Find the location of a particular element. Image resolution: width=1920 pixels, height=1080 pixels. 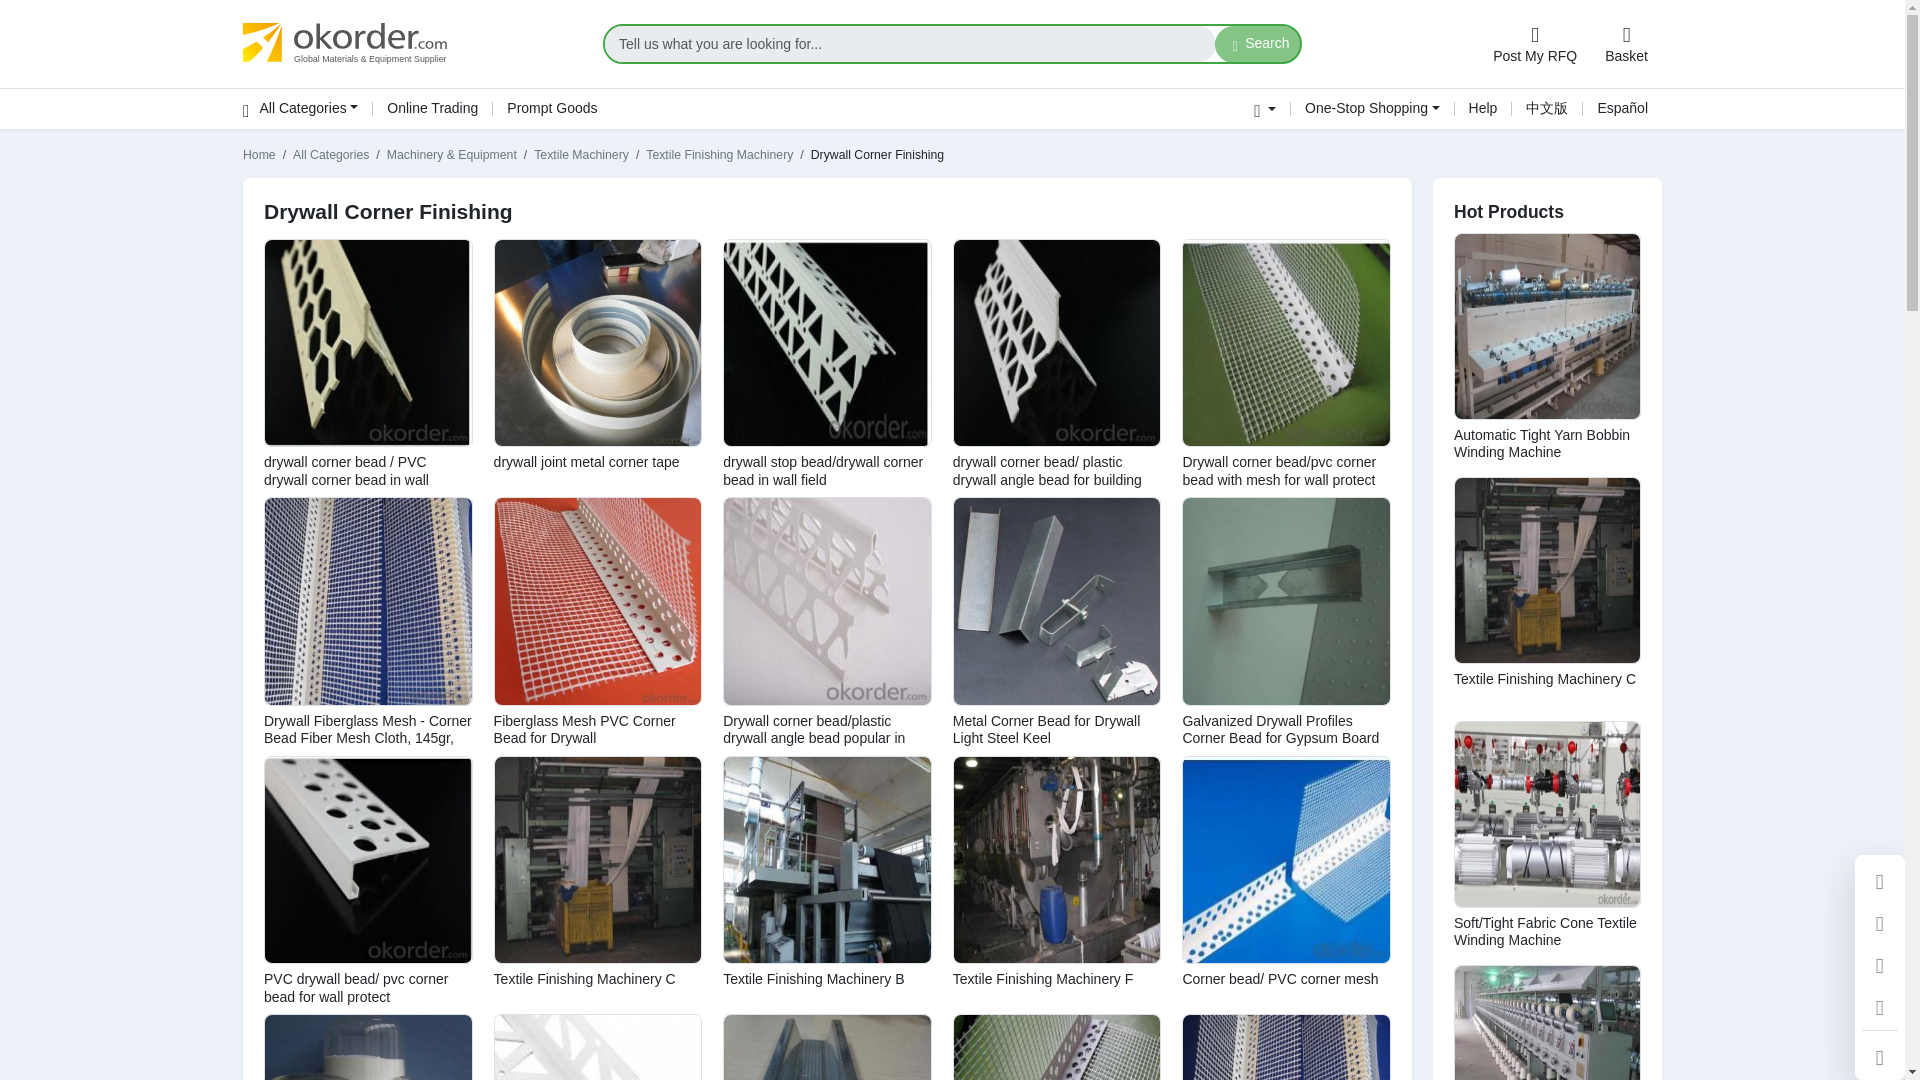

Post My RFQ is located at coordinates (1534, 44).